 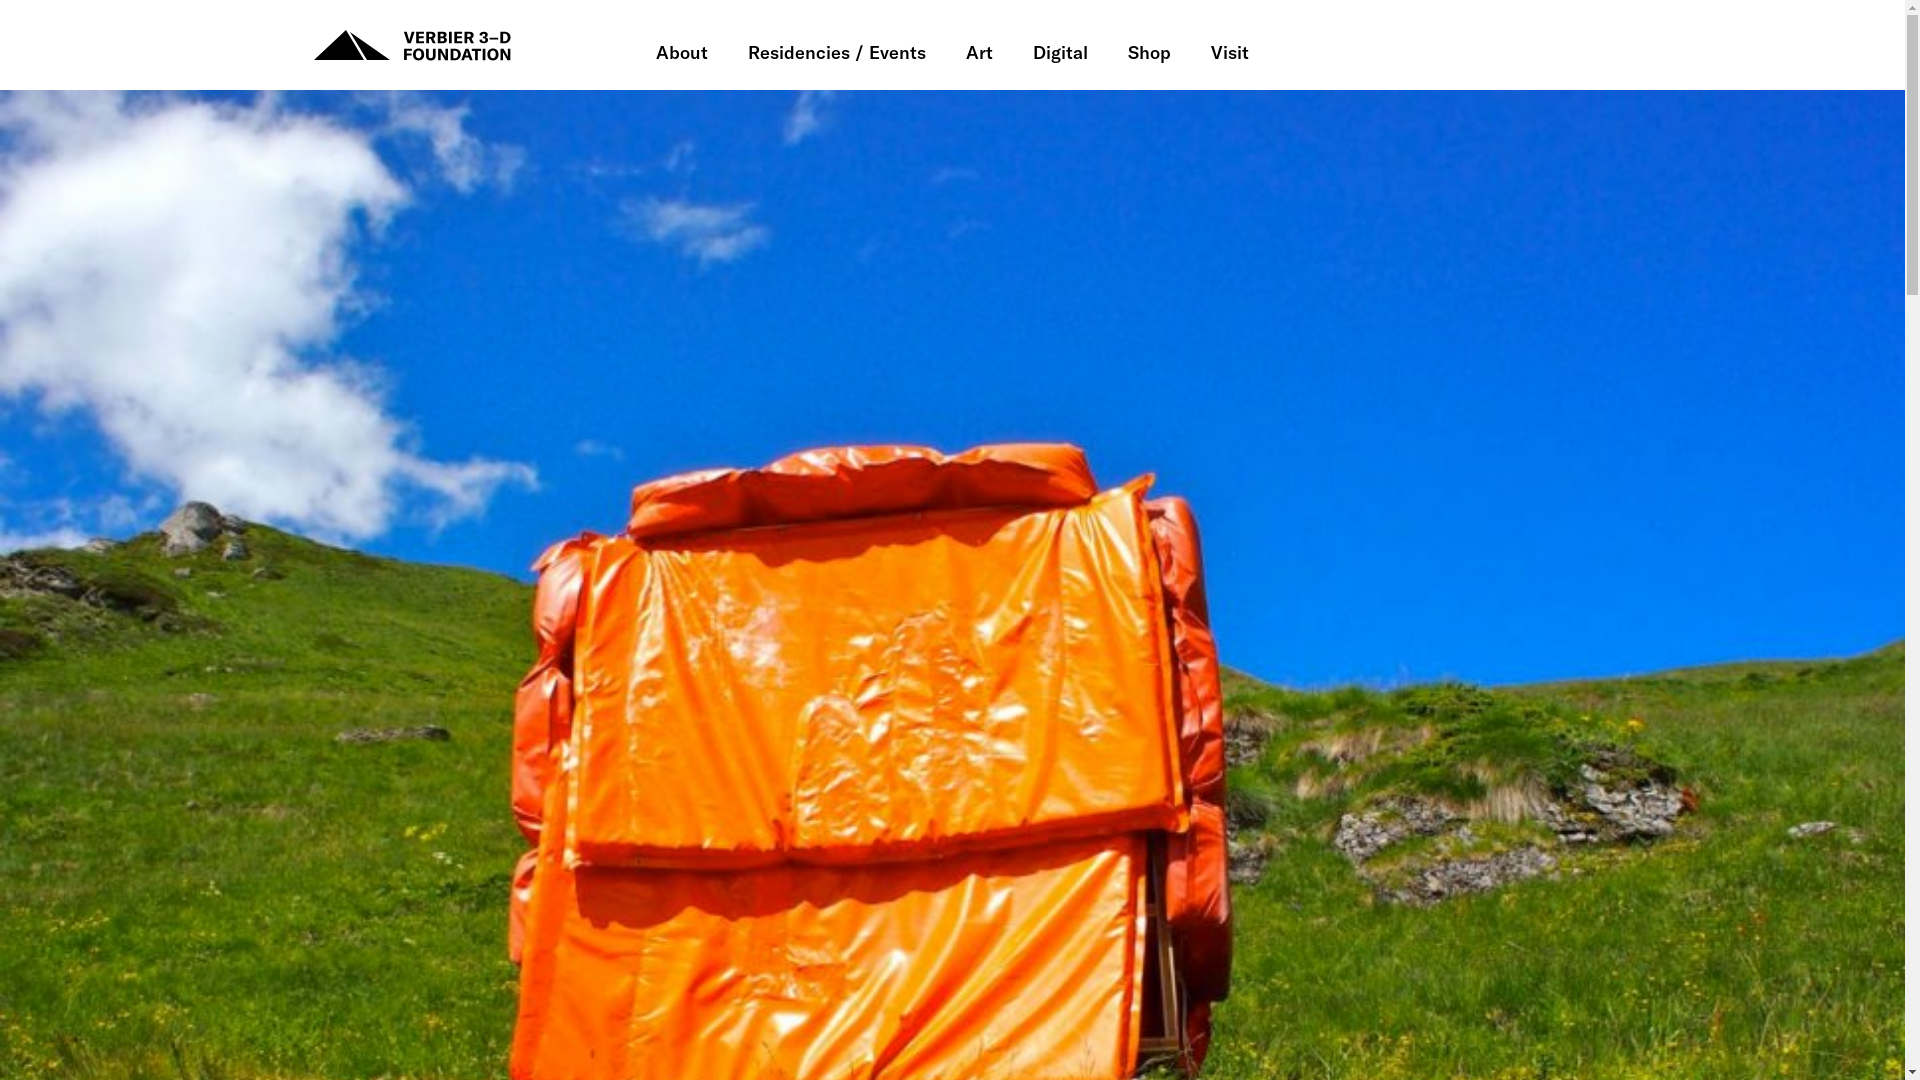 What do you see at coordinates (682, 60) in the screenshot?
I see `About` at bounding box center [682, 60].